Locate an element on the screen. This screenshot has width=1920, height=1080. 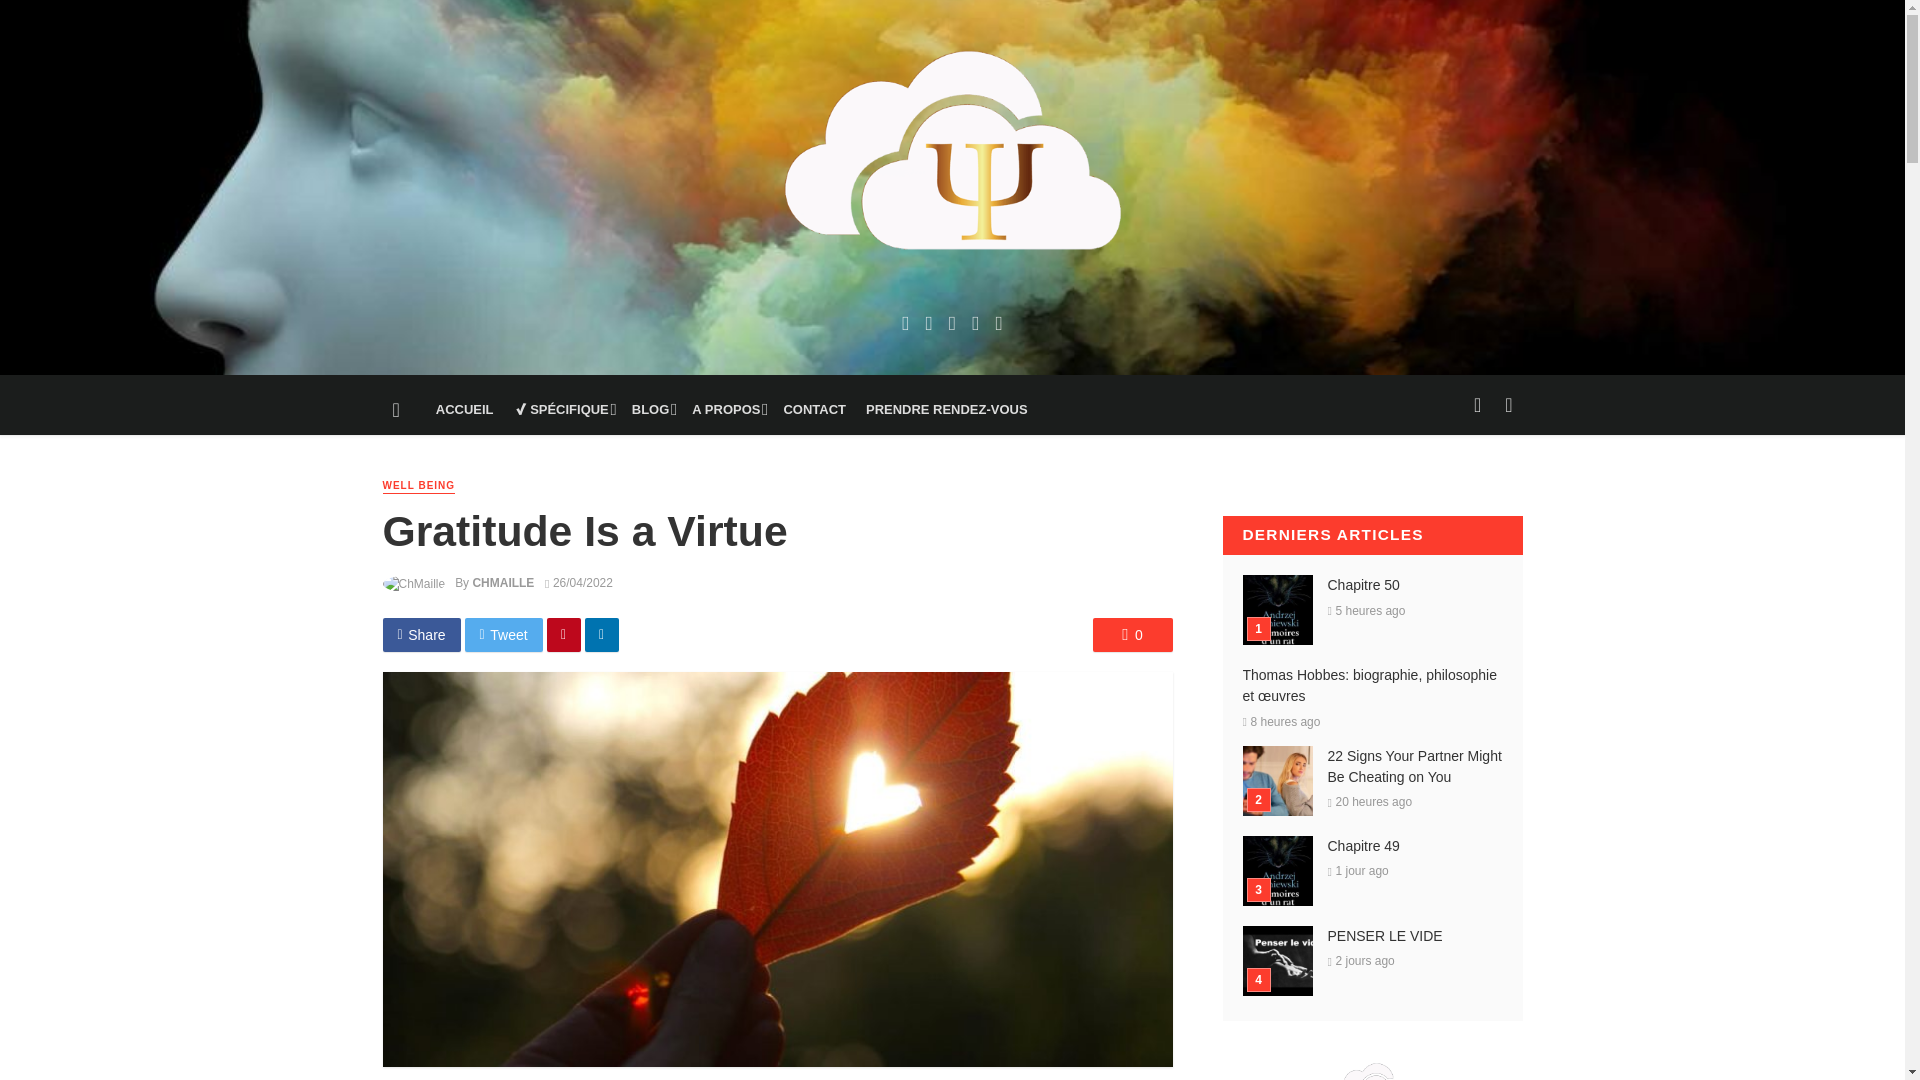
CHMAILLE is located at coordinates (502, 582).